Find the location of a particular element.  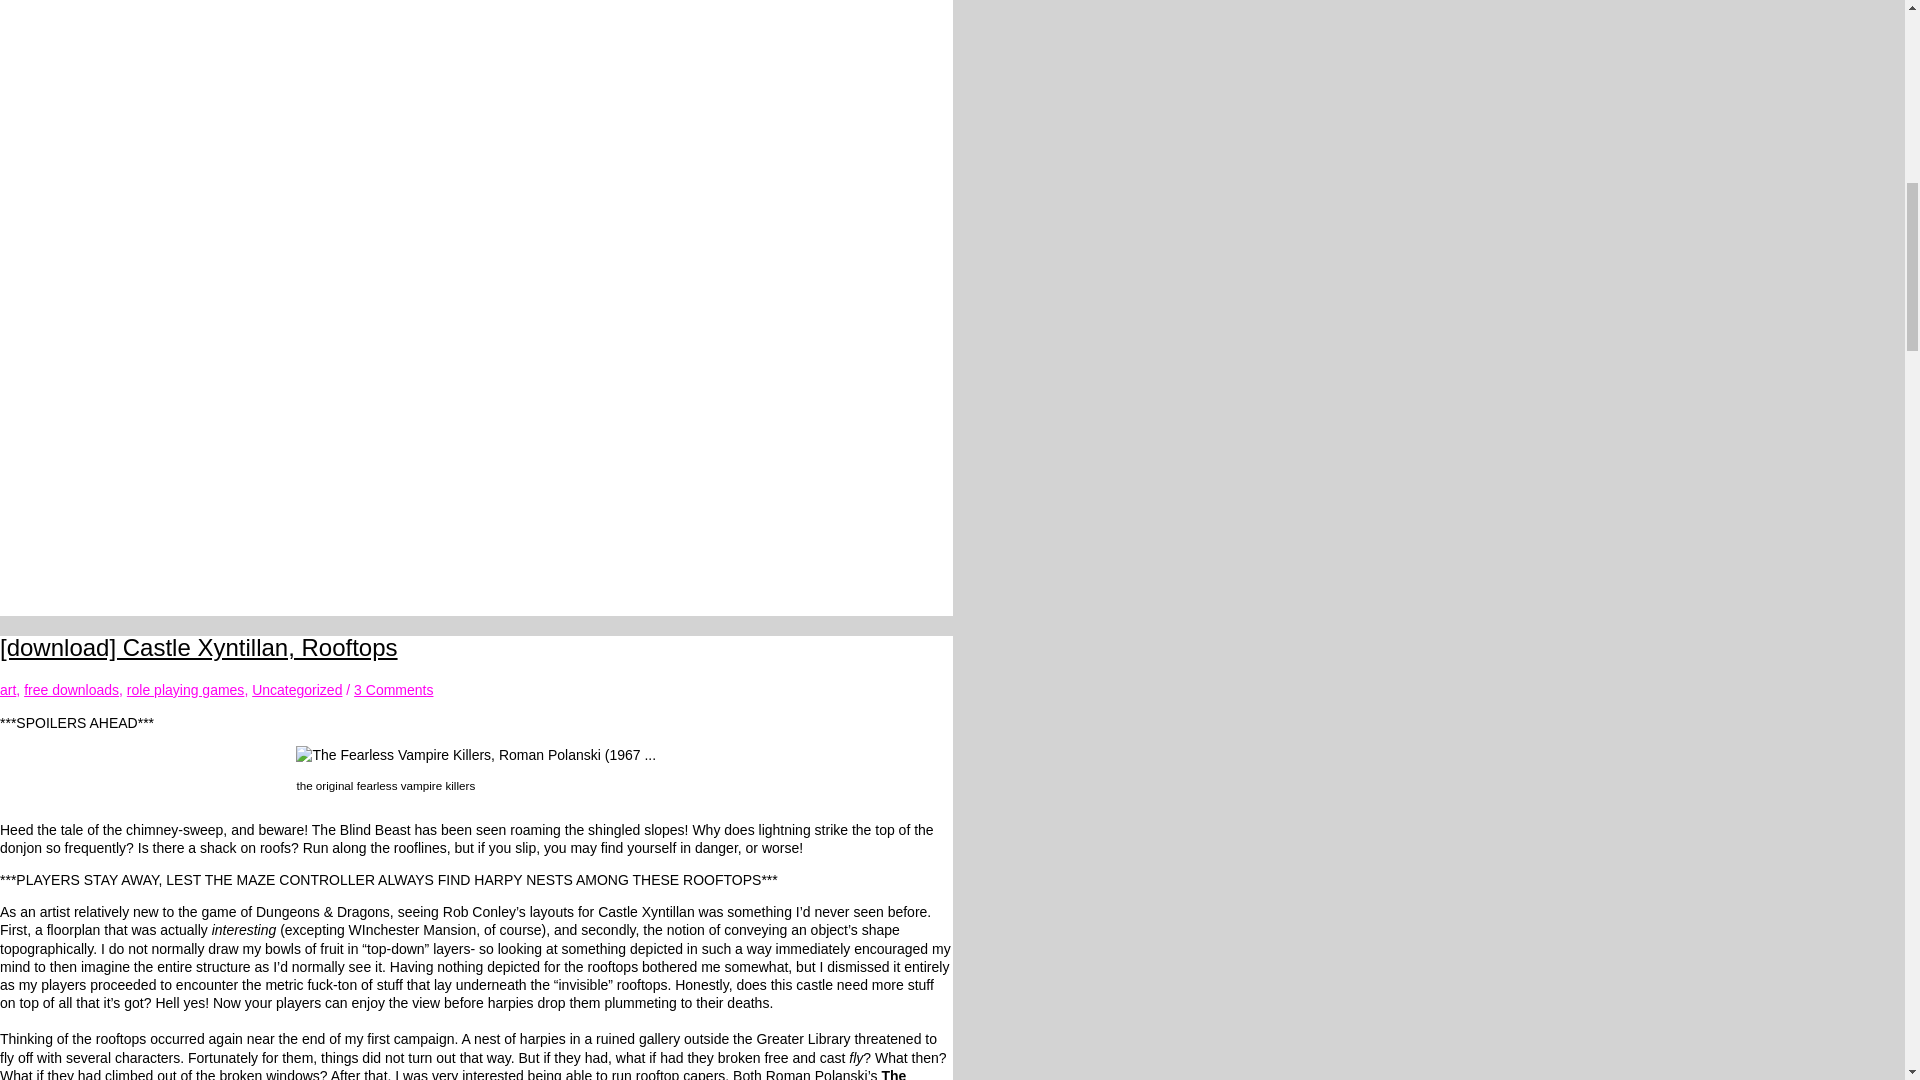

3 Comments is located at coordinates (393, 689).